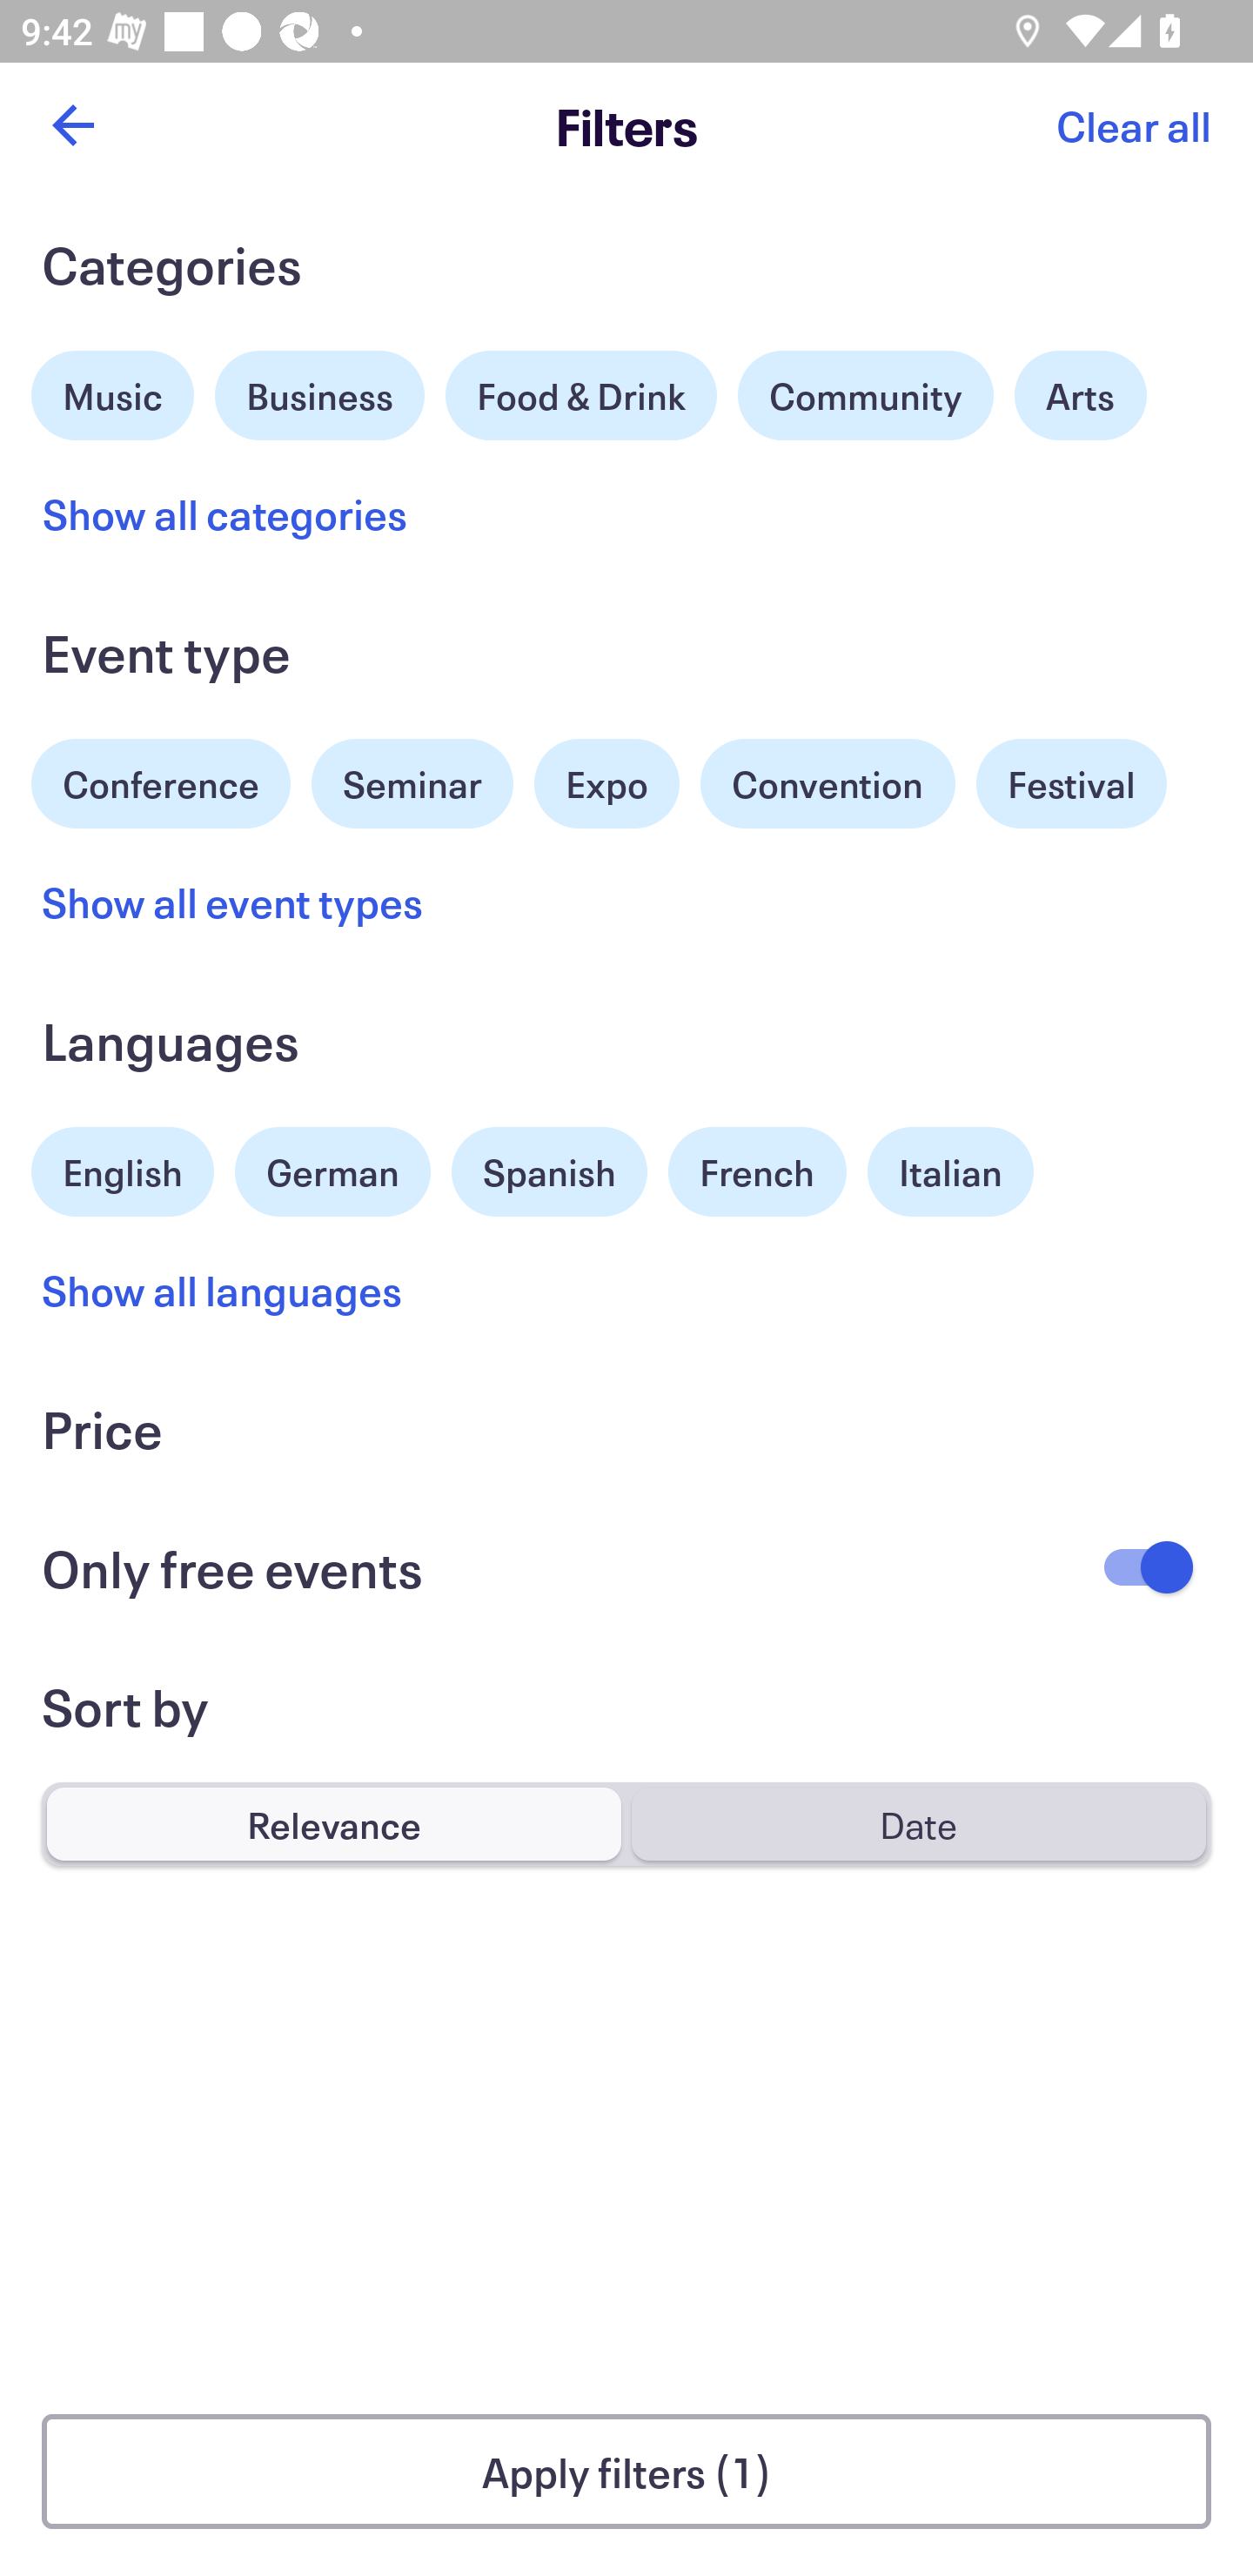 Image resolution: width=1253 pixels, height=2576 pixels. I want to click on Community, so click(865, 395).